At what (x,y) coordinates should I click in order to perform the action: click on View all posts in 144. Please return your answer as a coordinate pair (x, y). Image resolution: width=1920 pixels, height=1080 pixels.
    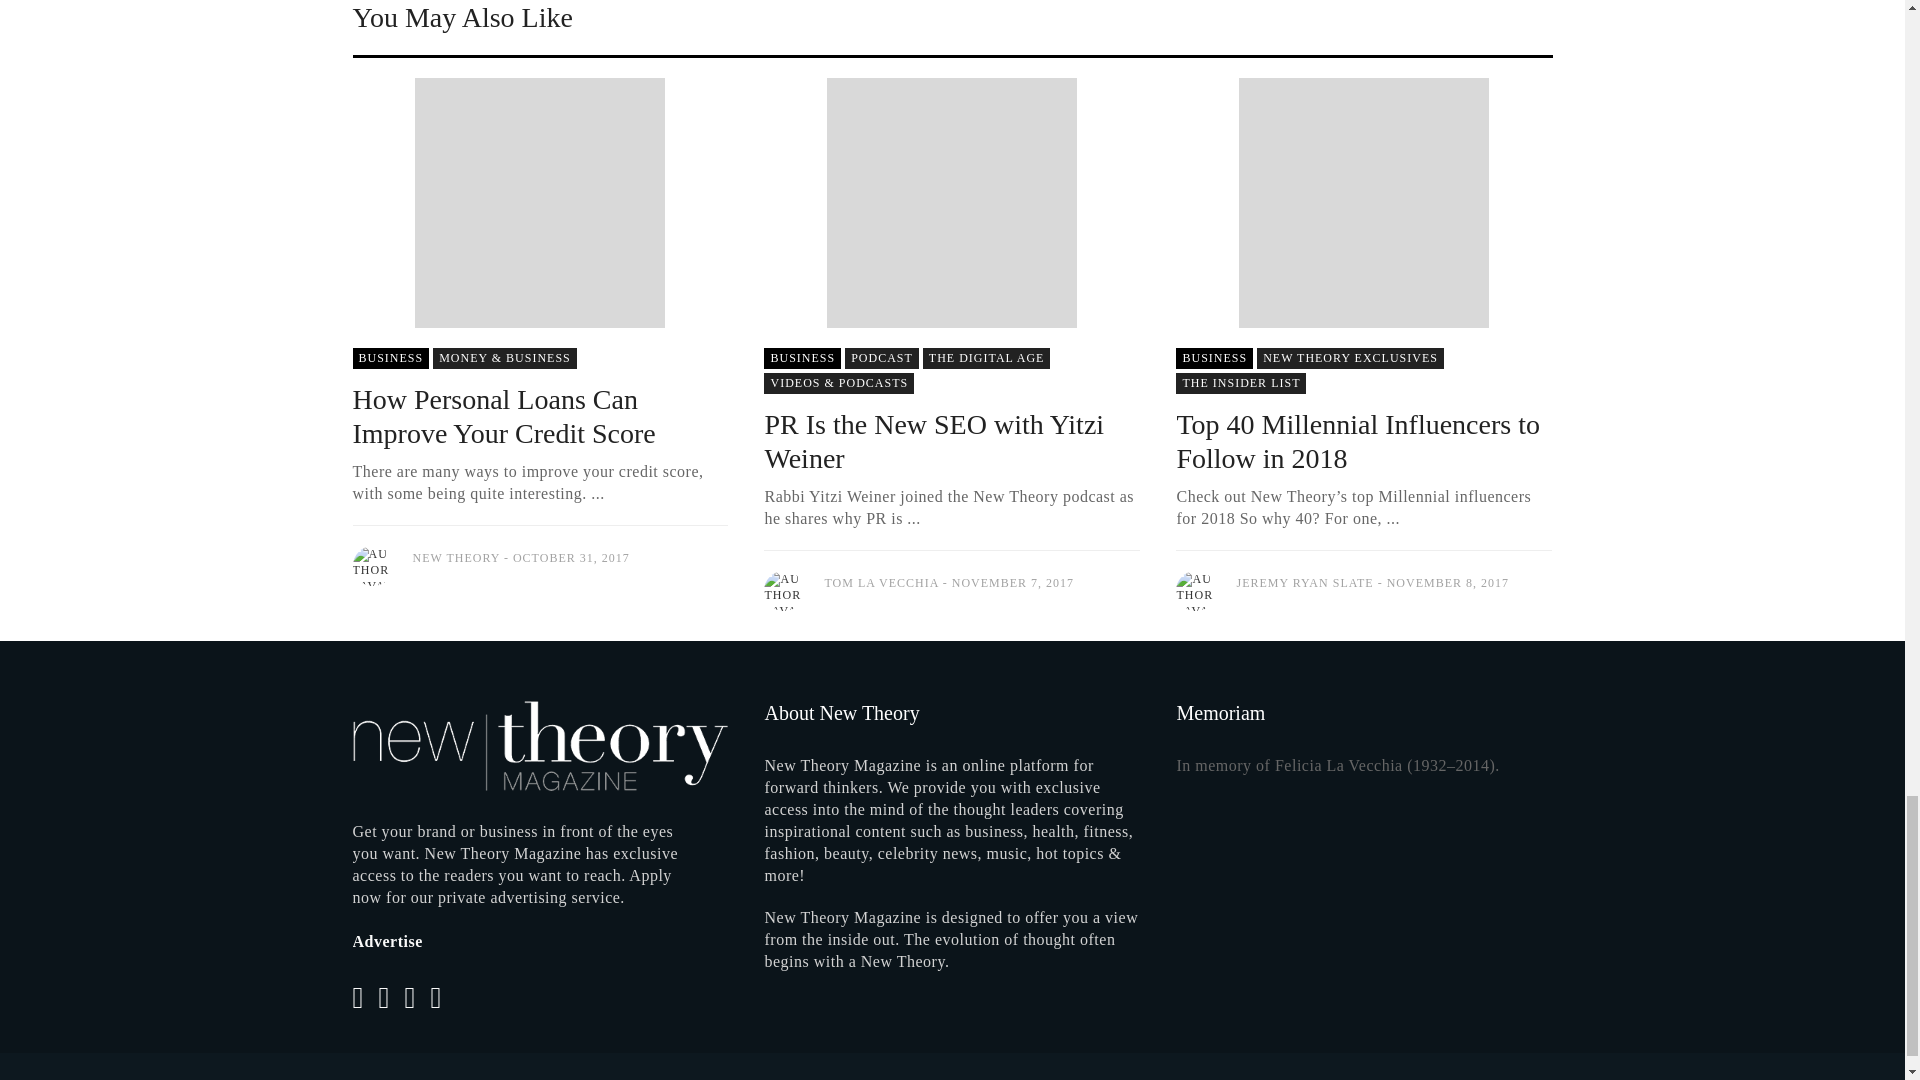
    Looking at the image, I should click on (505, 358).